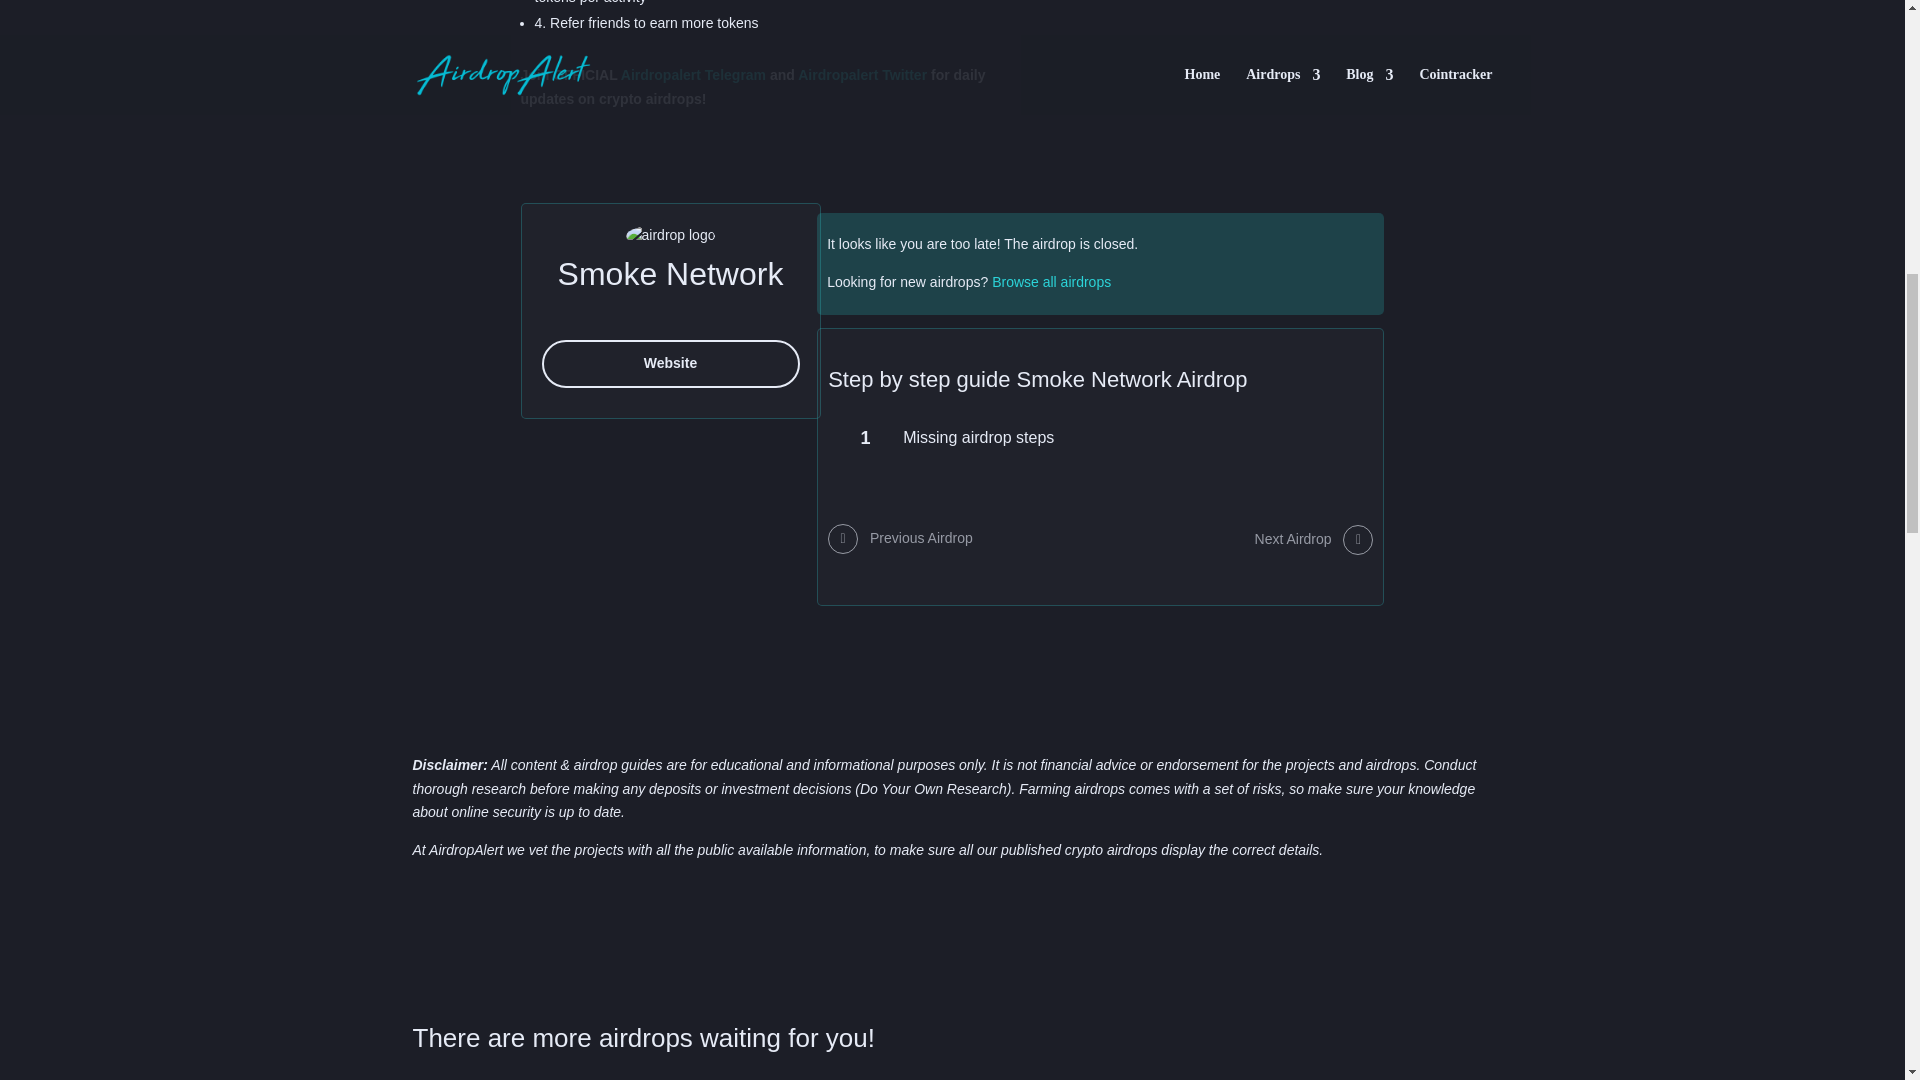  I want to click on Airdropalert Telegram, so click(693, 74).